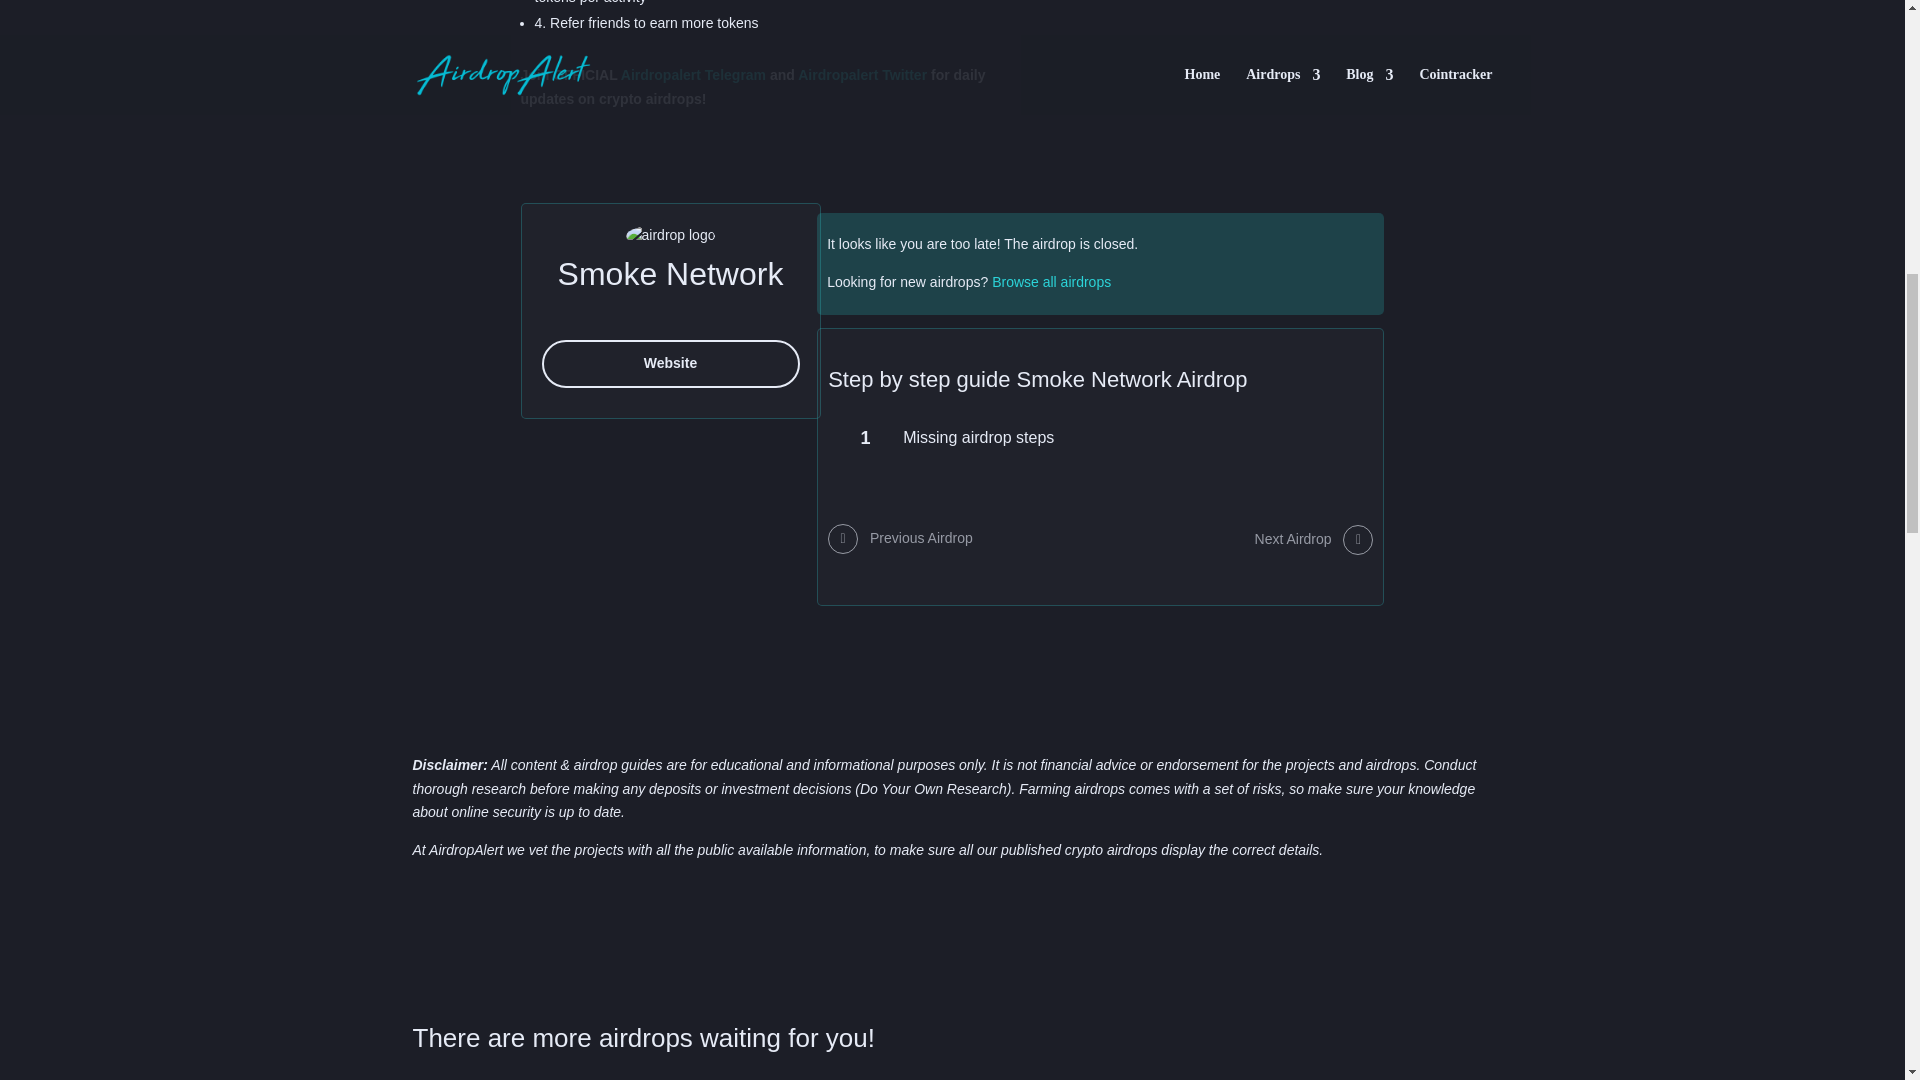  I want to click on Airdropalert Telegram, so click(693, 74).